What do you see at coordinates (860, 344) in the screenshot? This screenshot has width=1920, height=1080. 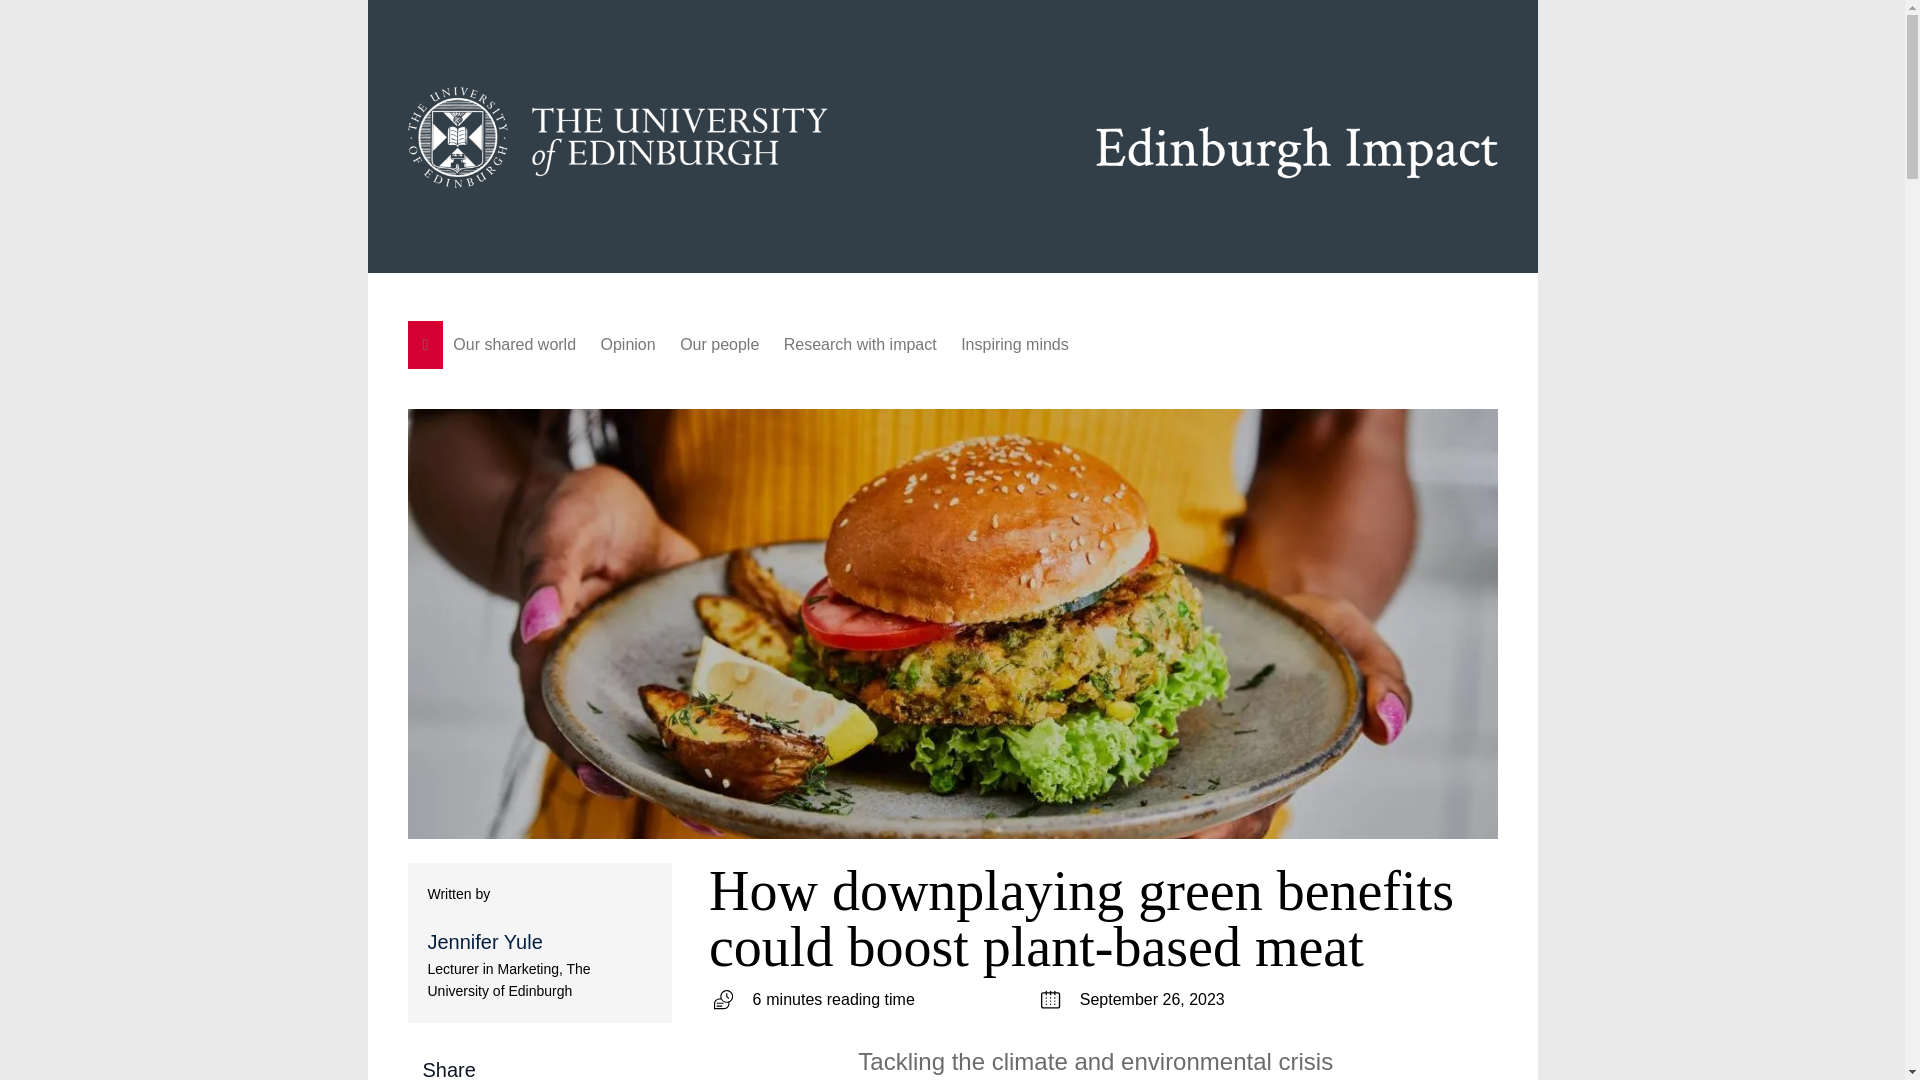 I see `Research with impact` at bounding box center [860, 344].